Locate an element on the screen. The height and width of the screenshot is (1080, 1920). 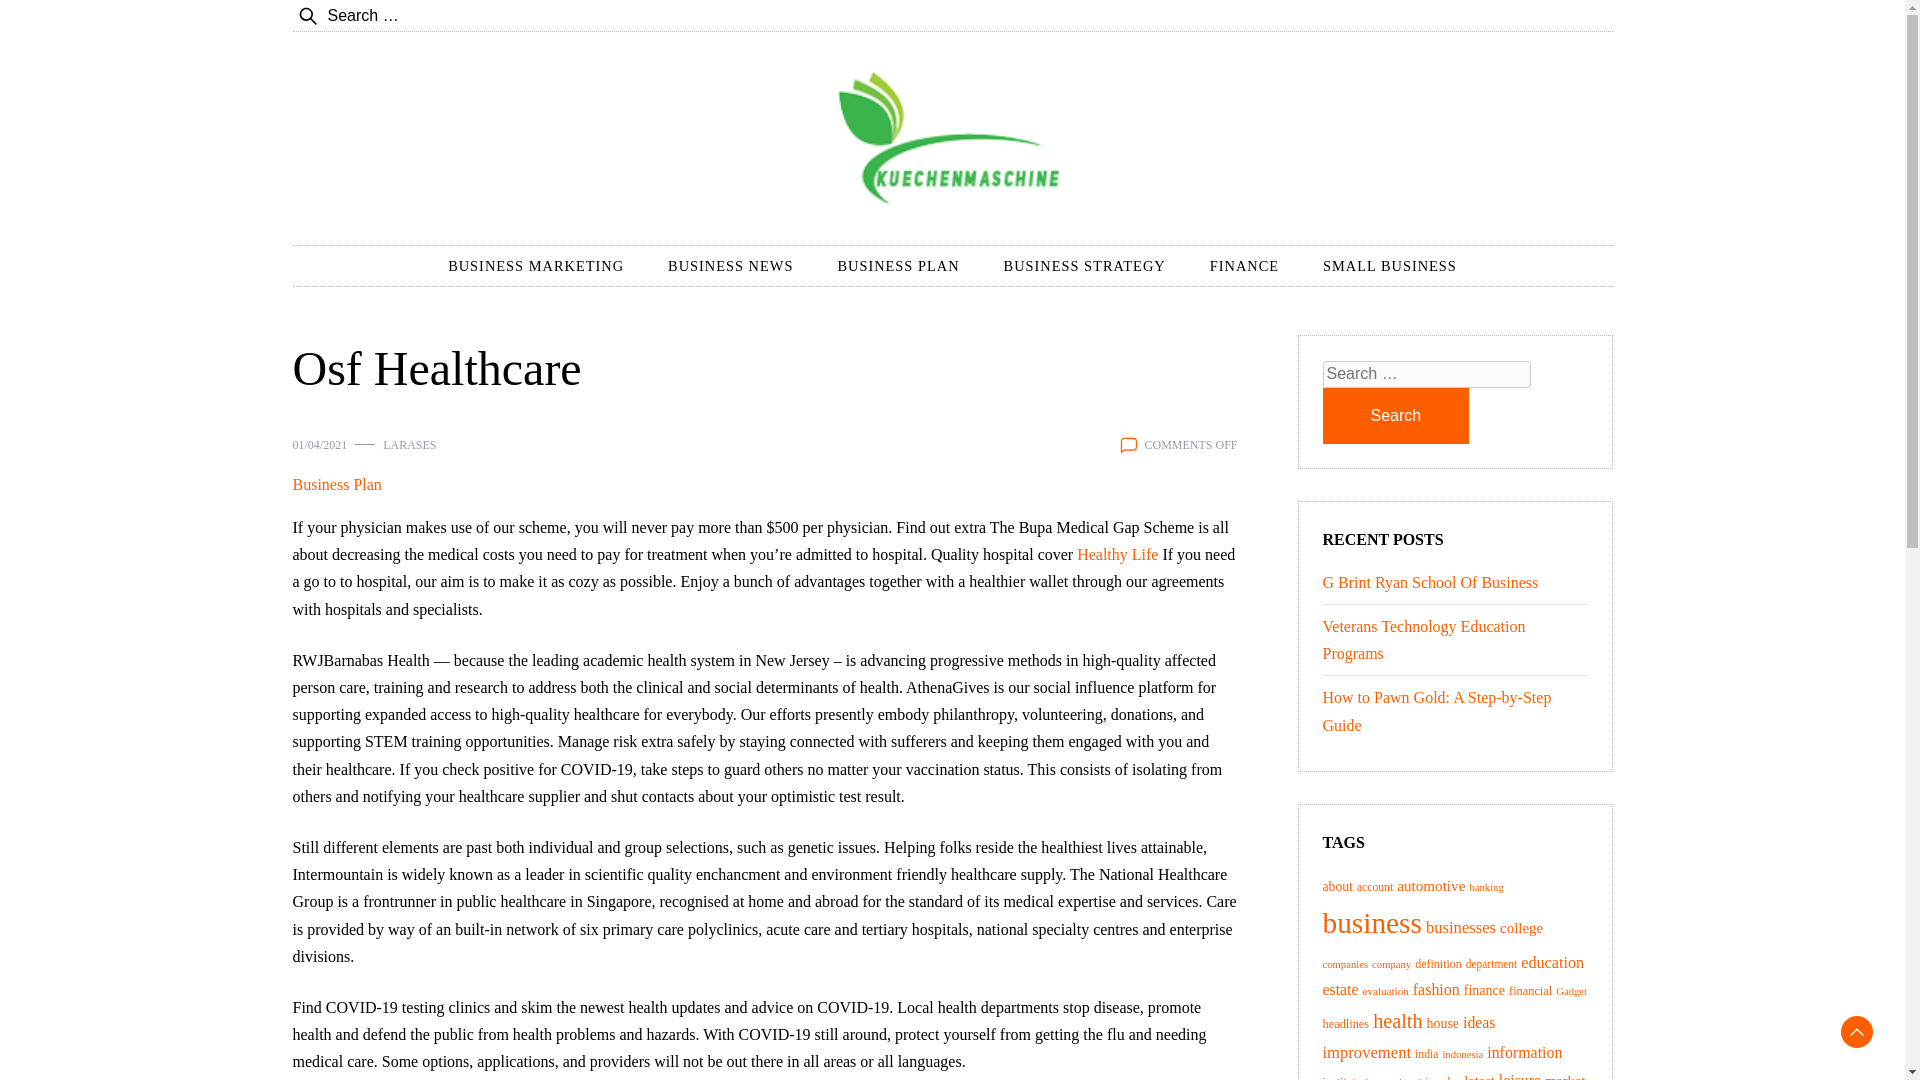
BUSINESS NEWS is located at coordinates (730, 266).